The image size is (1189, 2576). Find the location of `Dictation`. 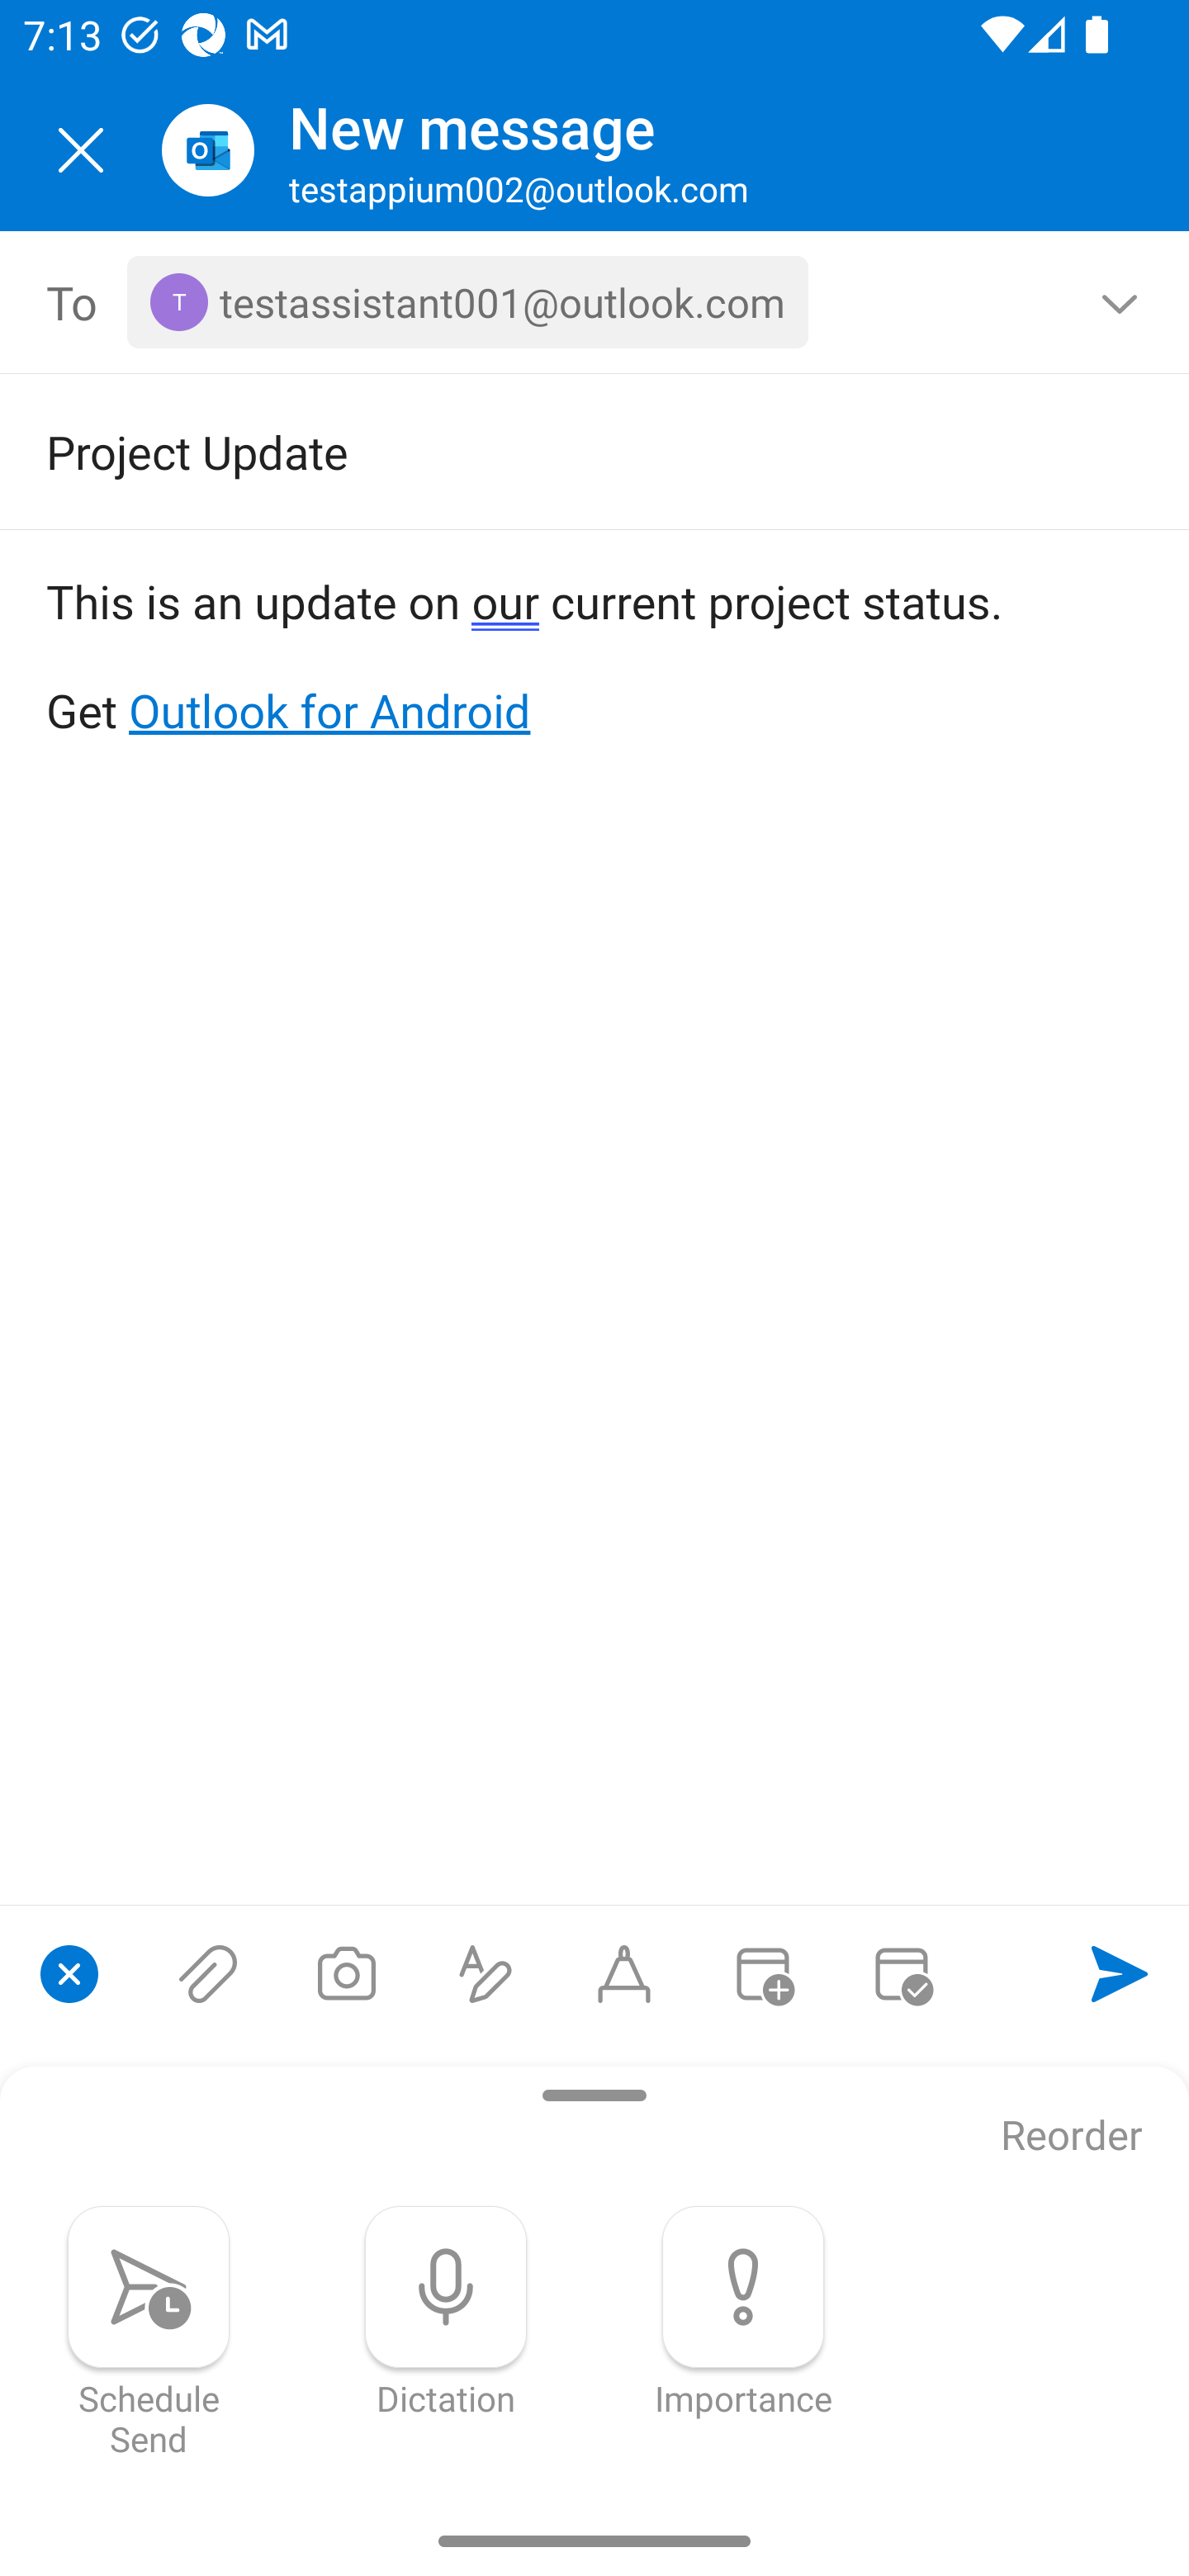

Dictation is located at coordinates (446, 2312).